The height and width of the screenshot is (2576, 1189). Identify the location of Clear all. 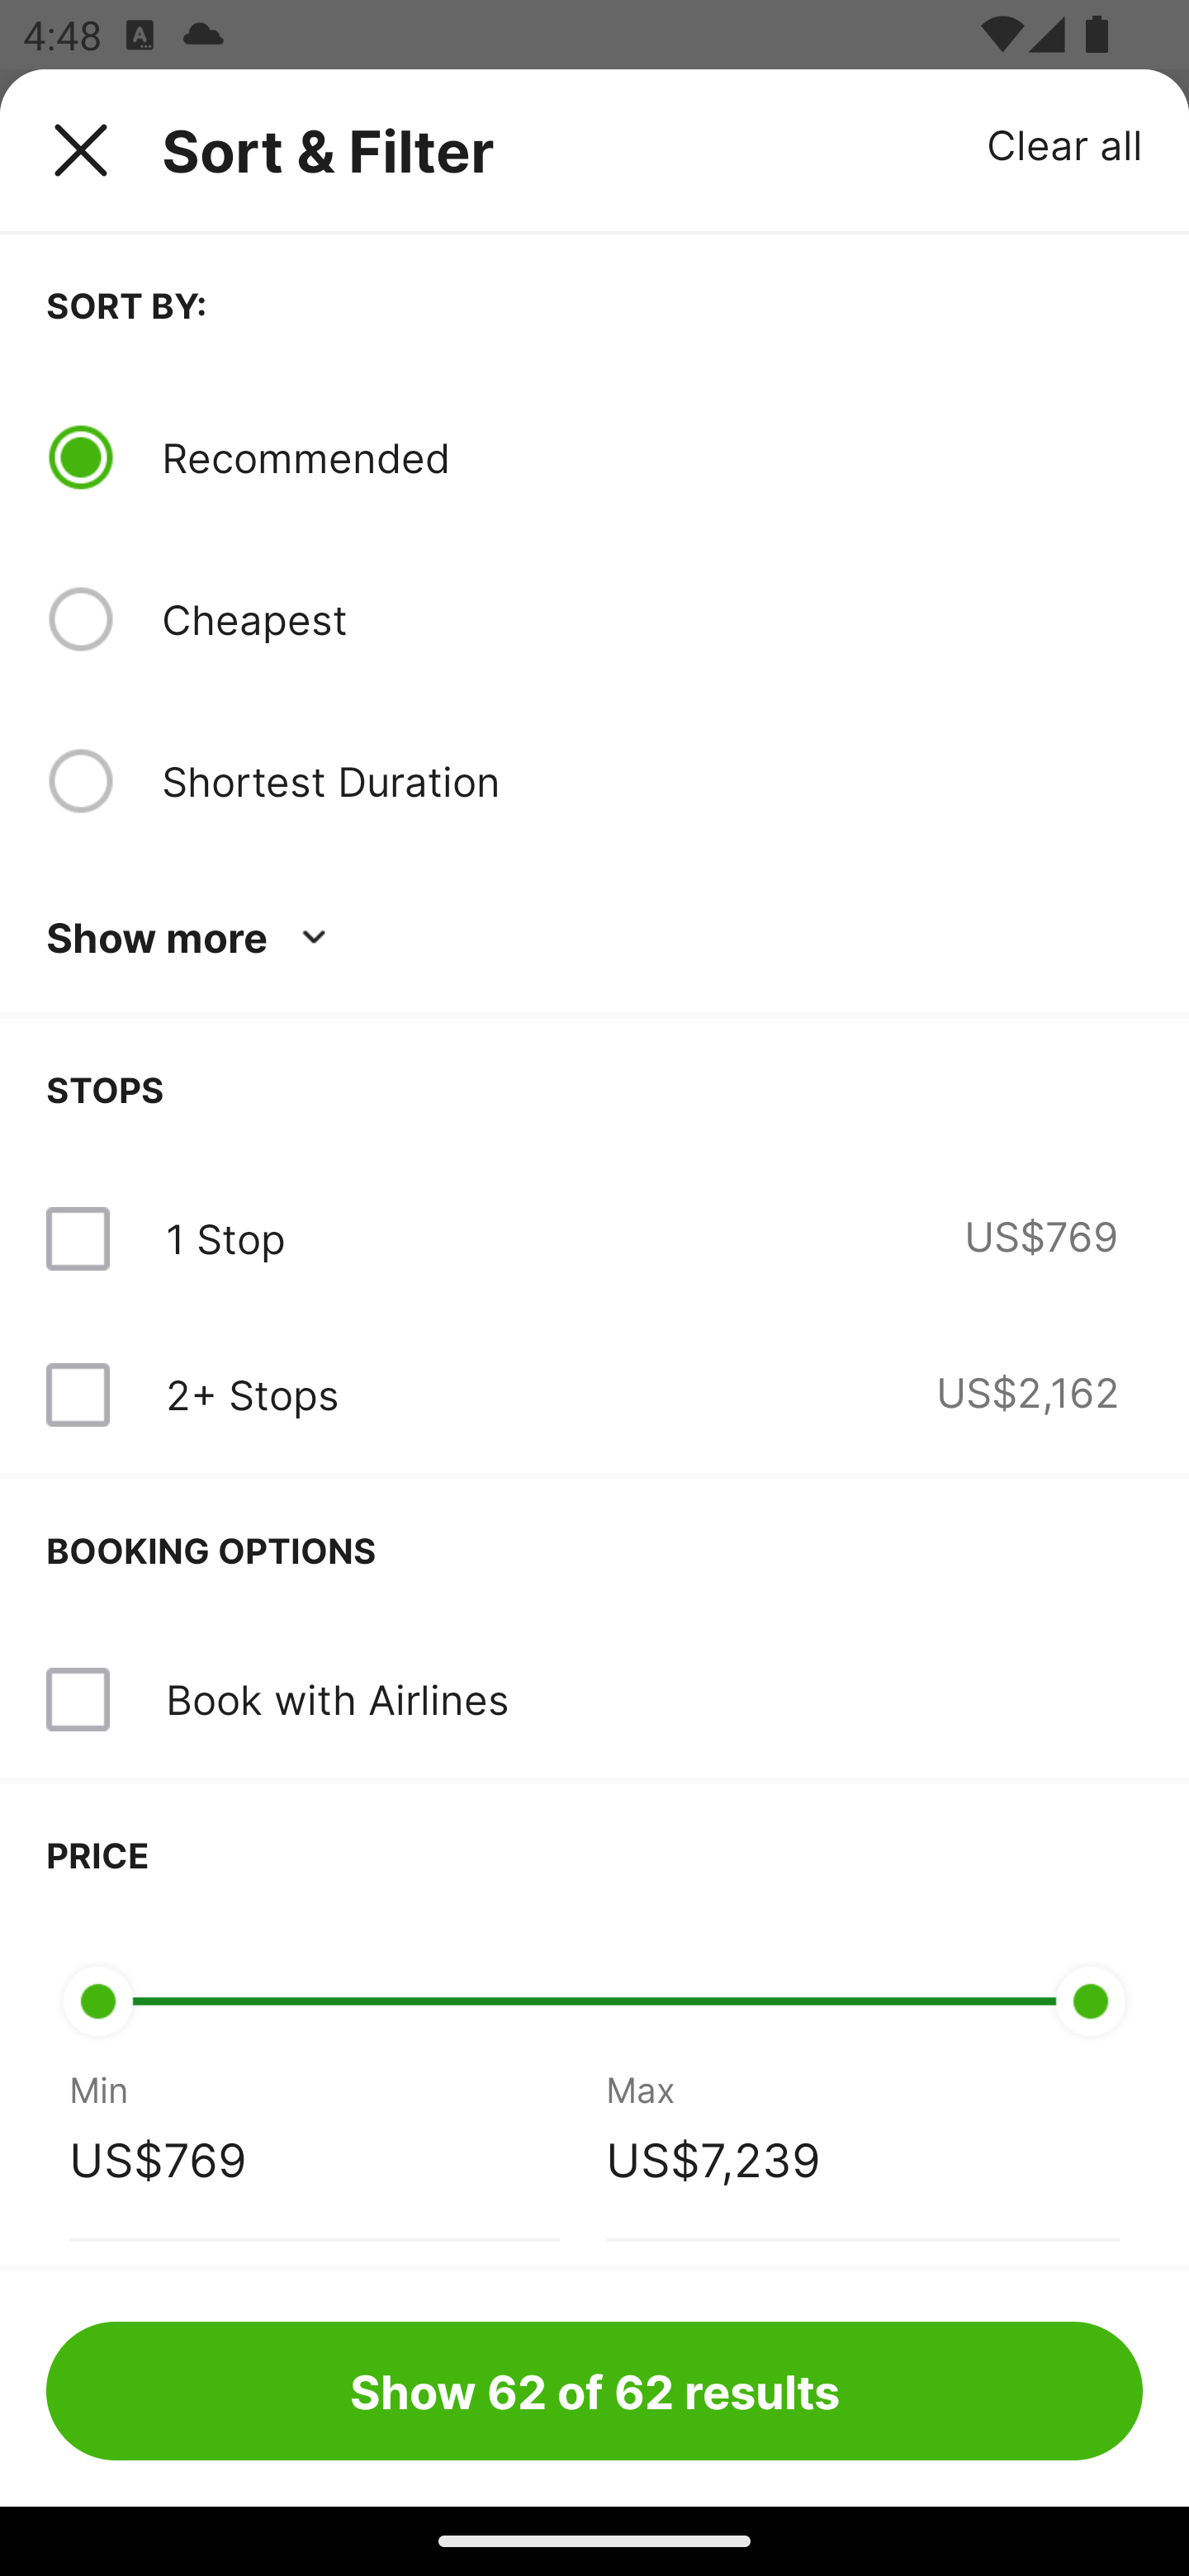
(1065, 144).